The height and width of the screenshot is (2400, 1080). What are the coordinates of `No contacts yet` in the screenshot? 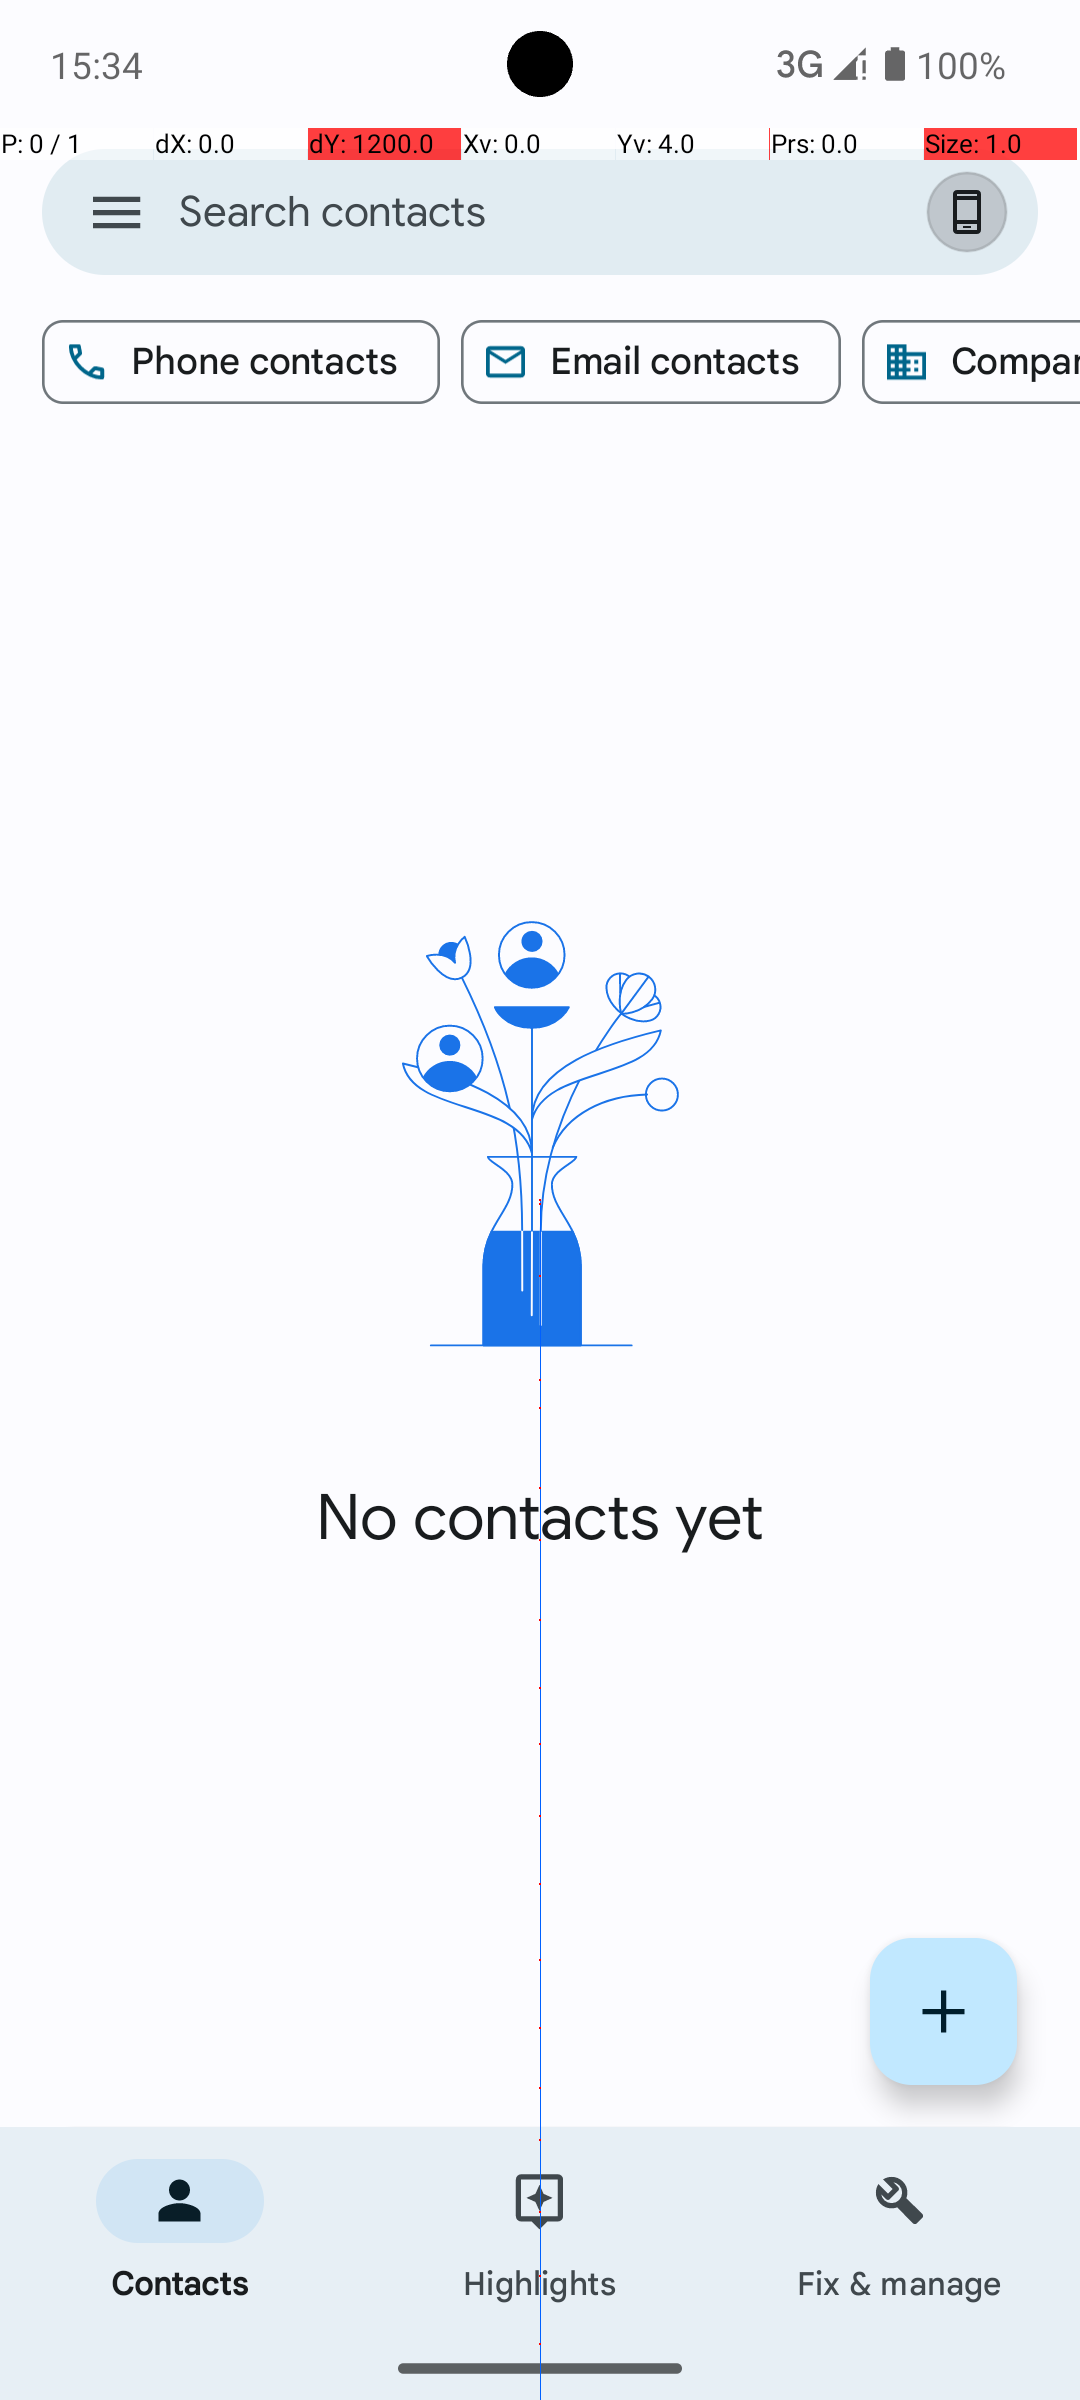 It's located at (540, 1518).